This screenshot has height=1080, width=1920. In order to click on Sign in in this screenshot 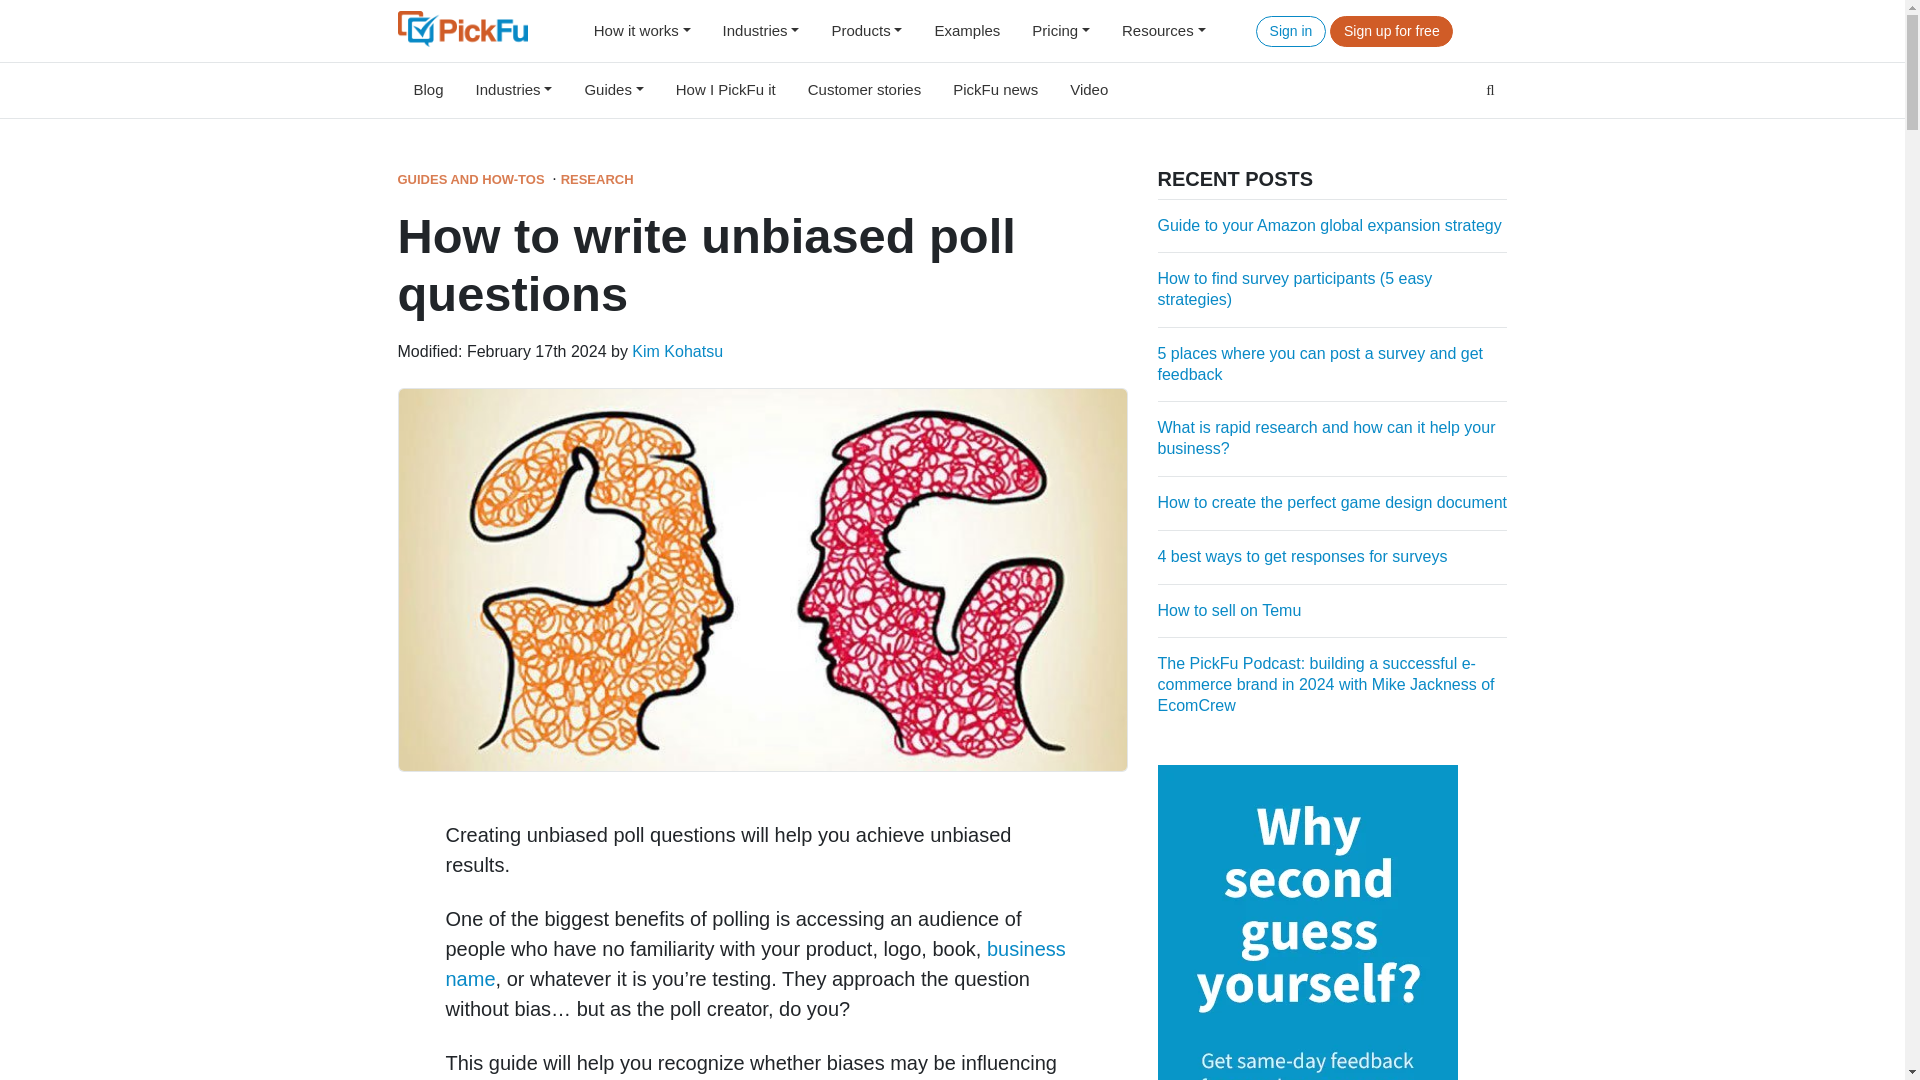, I will do `click(1290, 32)`.